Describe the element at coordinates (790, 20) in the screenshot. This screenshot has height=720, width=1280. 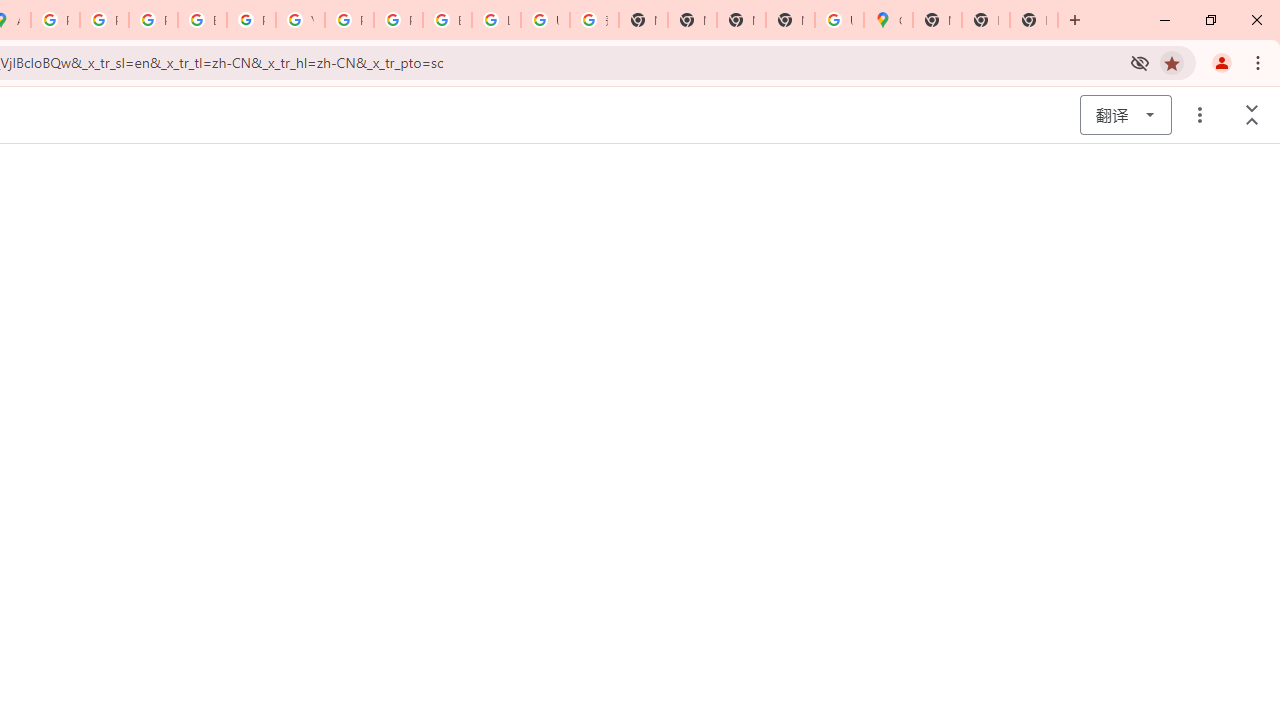
I see `New Tab` at that location.